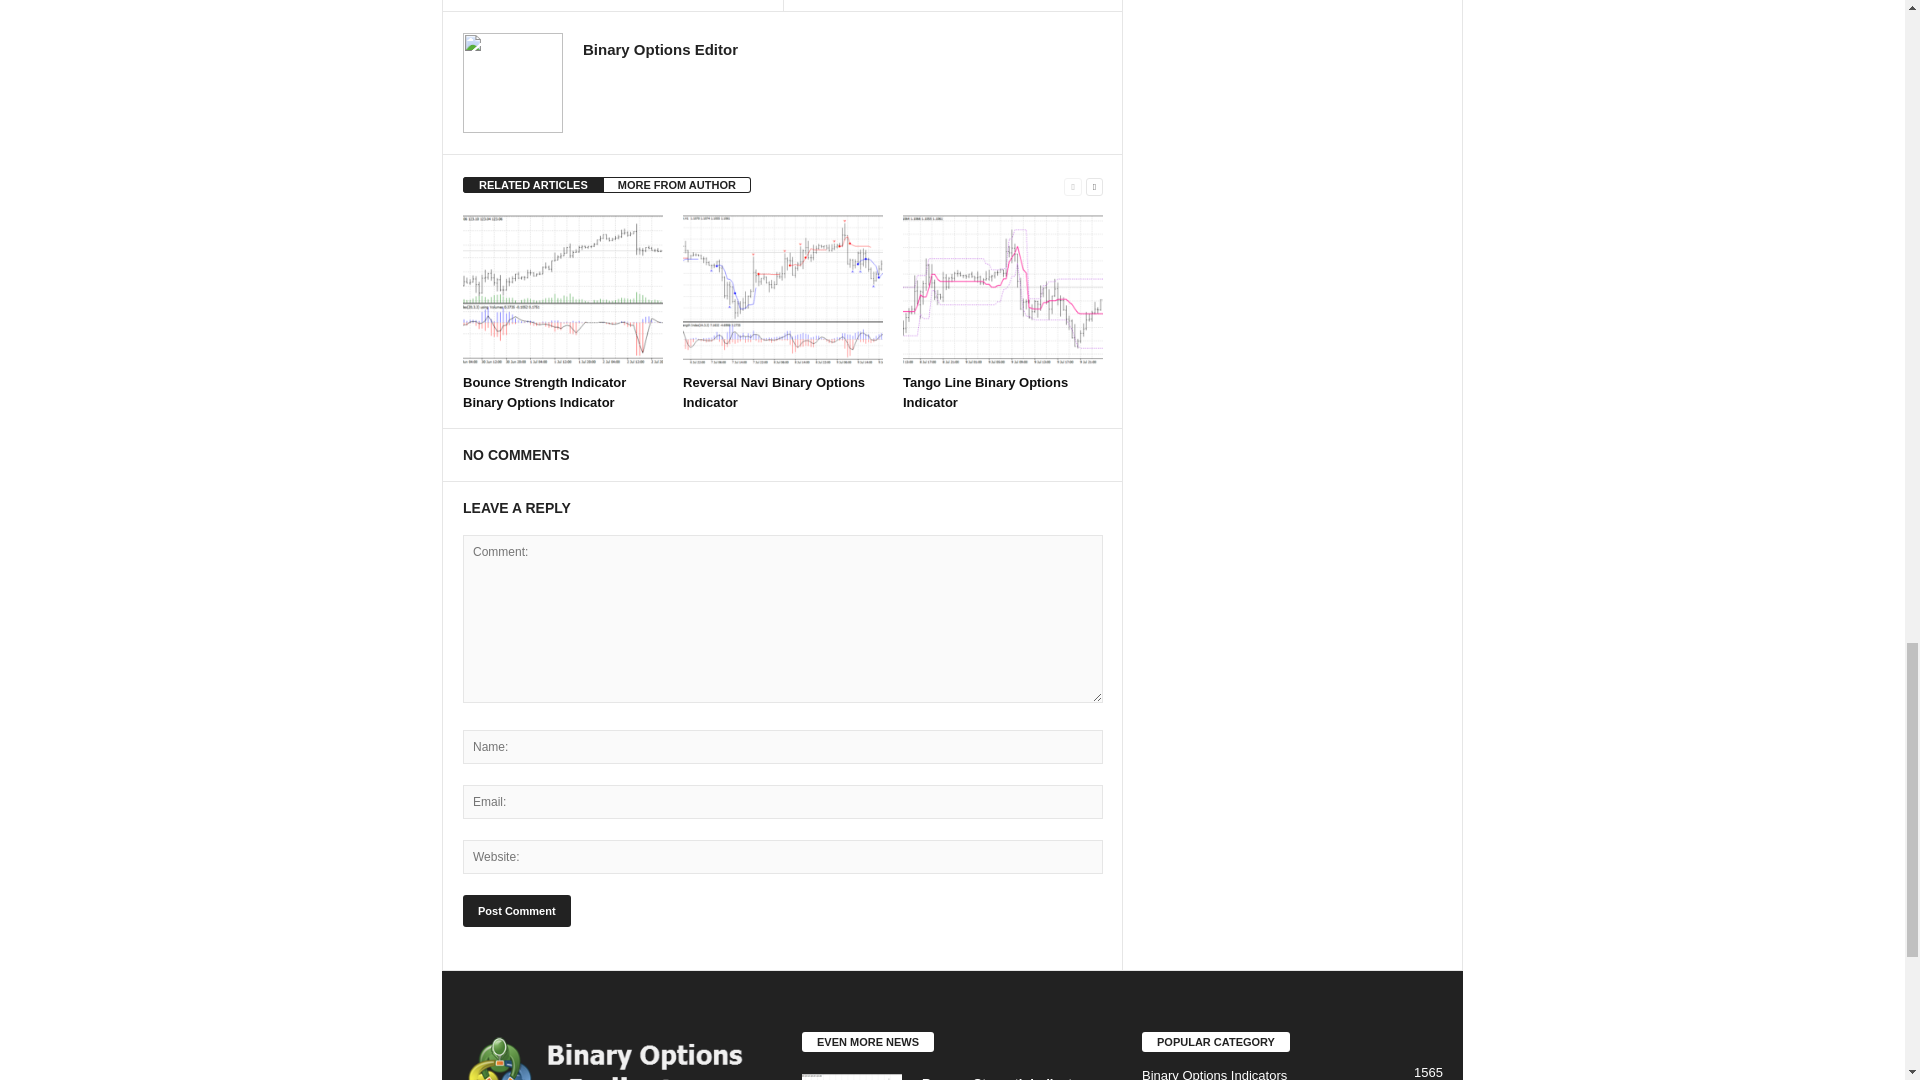 The image size is (1920, 1080). What do you see at coordinates (660, 50) in the screenshot?
I see `Binary Options Editor` at bounding box center [660, 50].